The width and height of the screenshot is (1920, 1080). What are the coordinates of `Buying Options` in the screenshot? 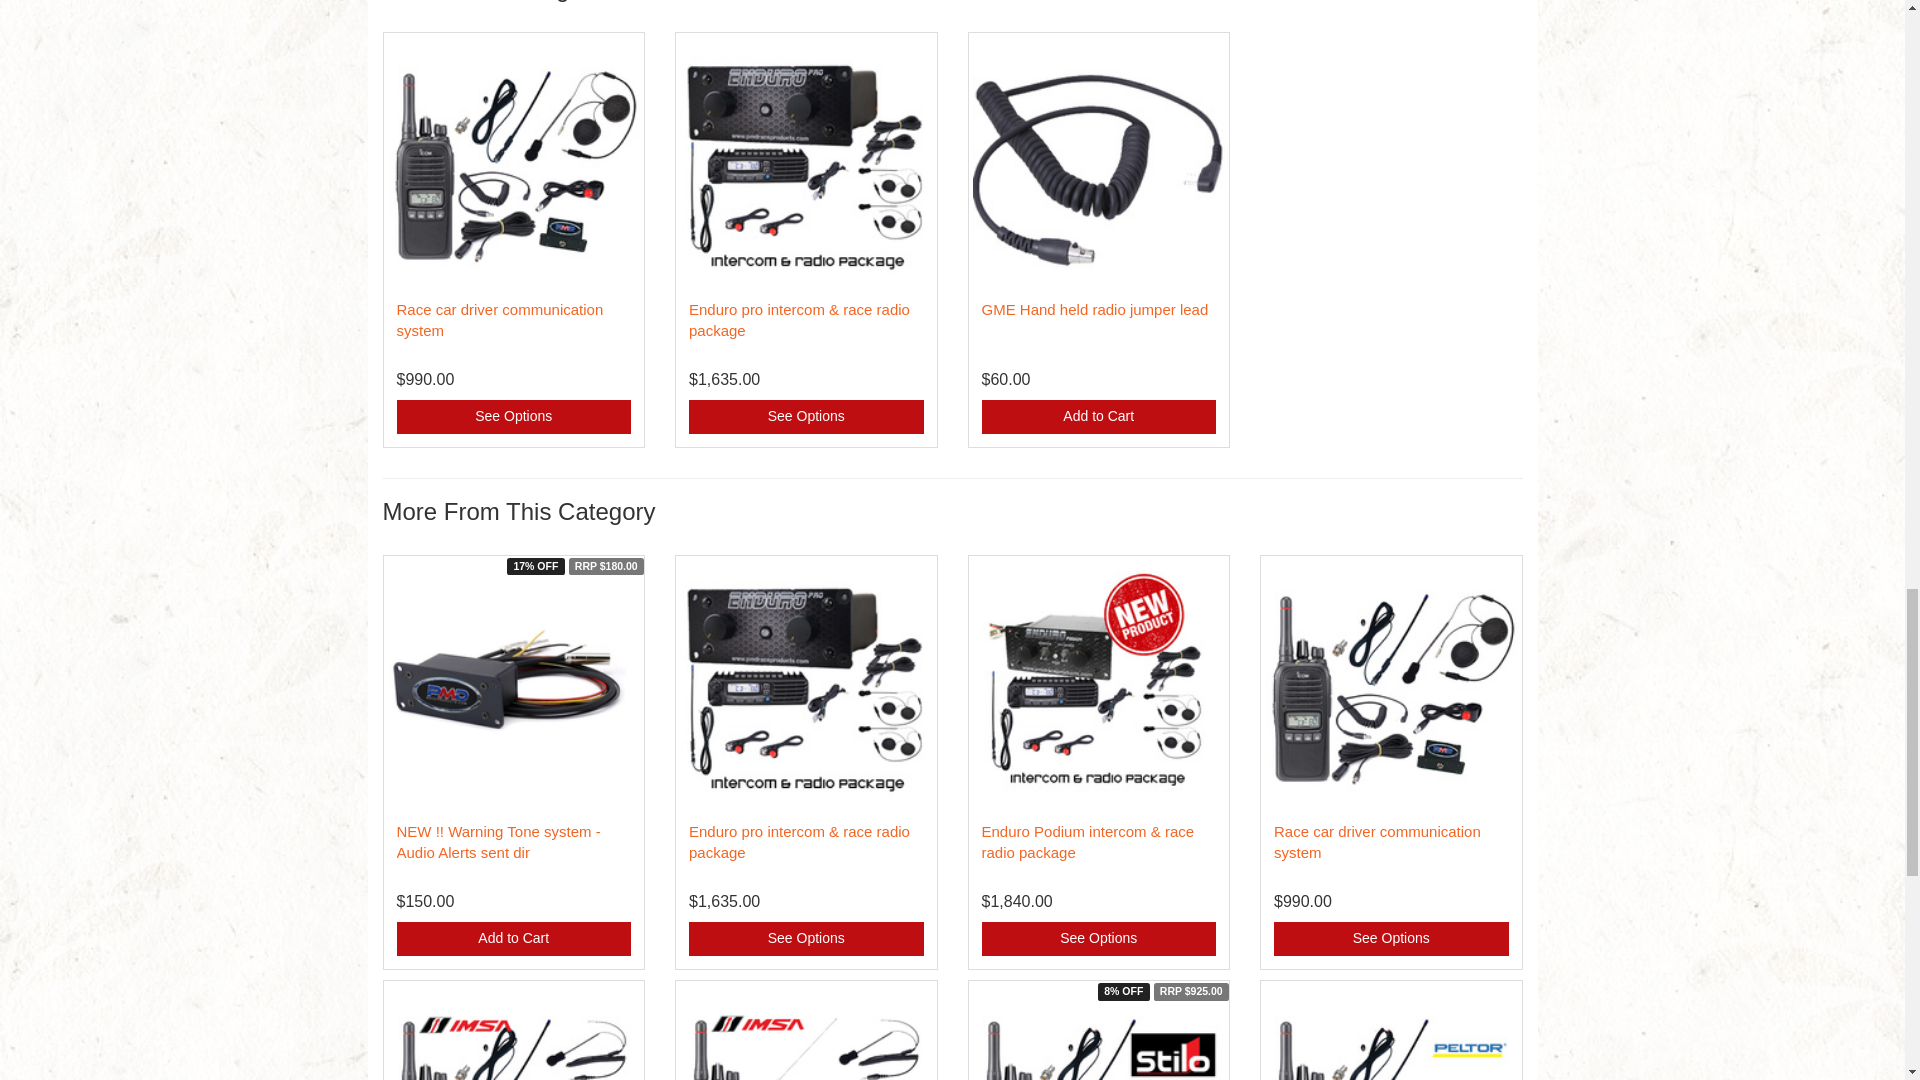 It's located at (806, 938).